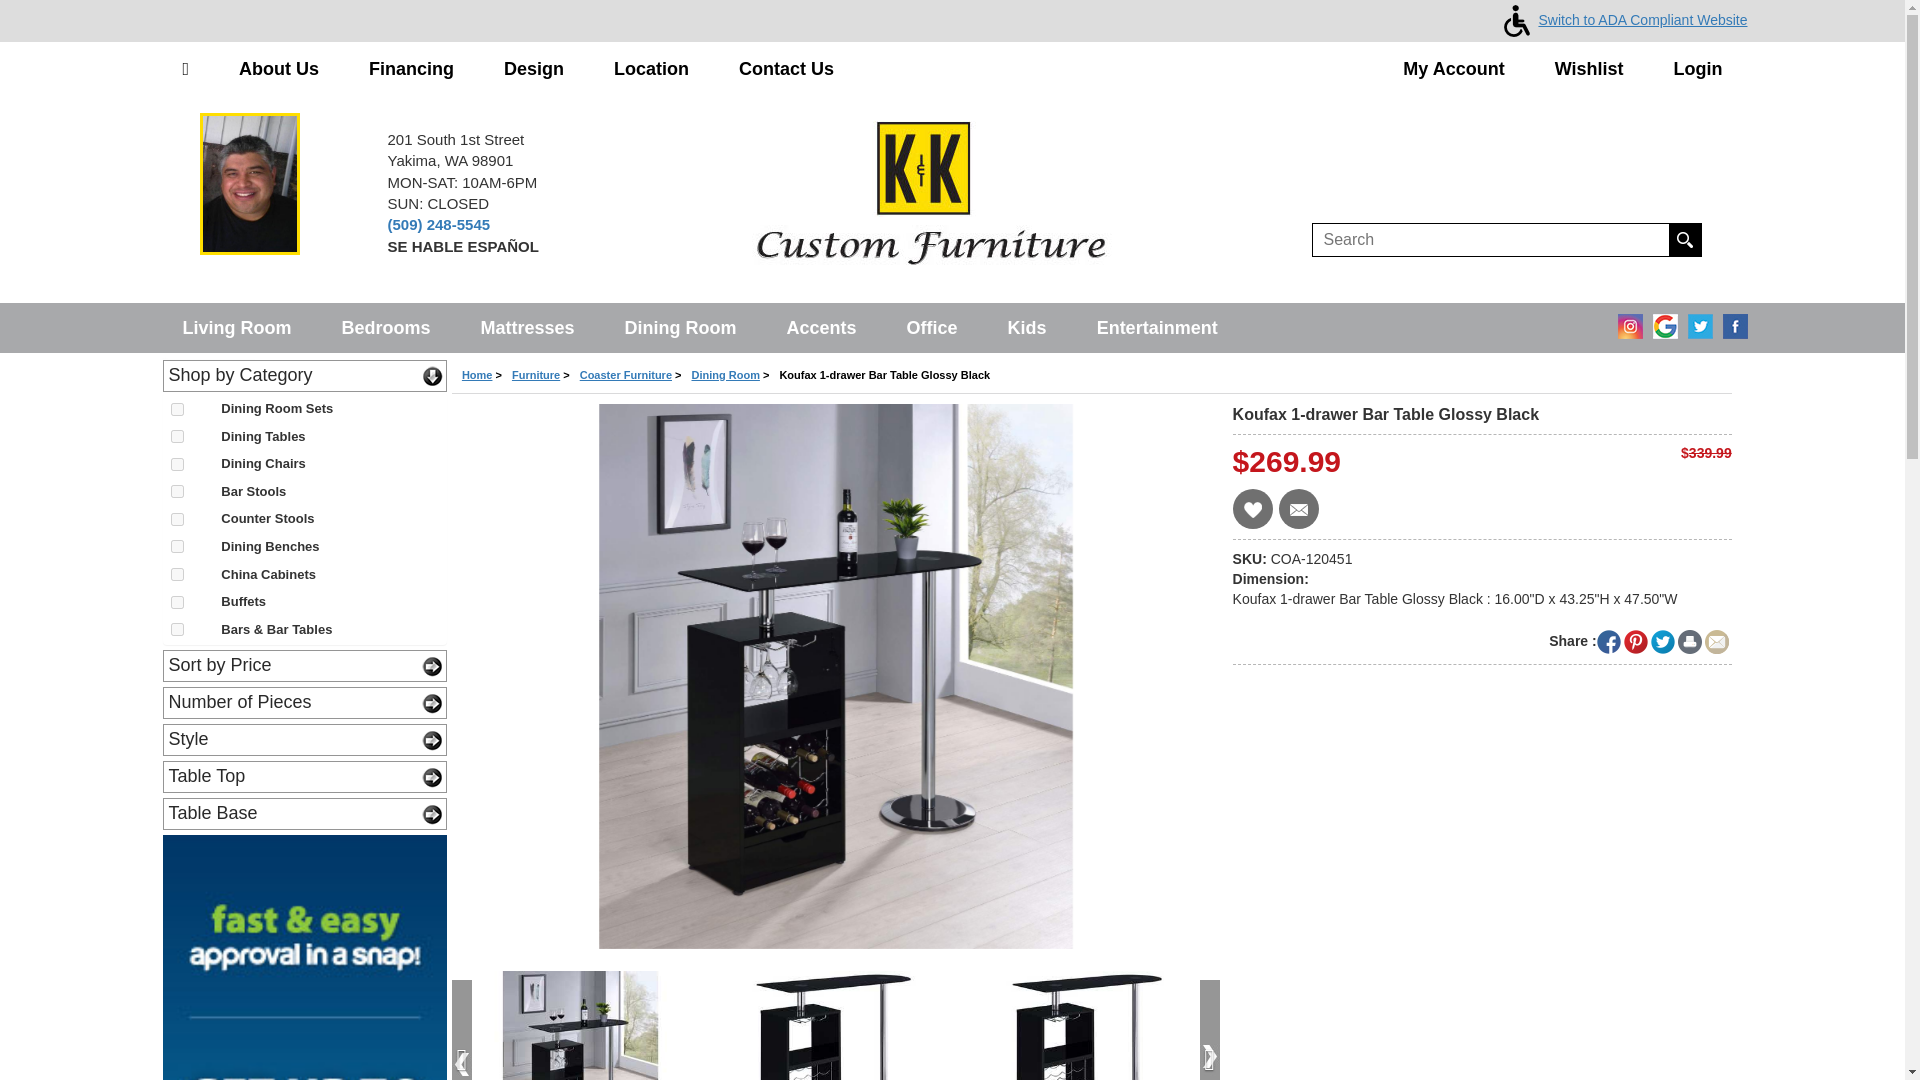 This screenshot has width=1920, height=1080. Describe the element at coordinates (176, 464) in the screenshot. I see `208` at that location.